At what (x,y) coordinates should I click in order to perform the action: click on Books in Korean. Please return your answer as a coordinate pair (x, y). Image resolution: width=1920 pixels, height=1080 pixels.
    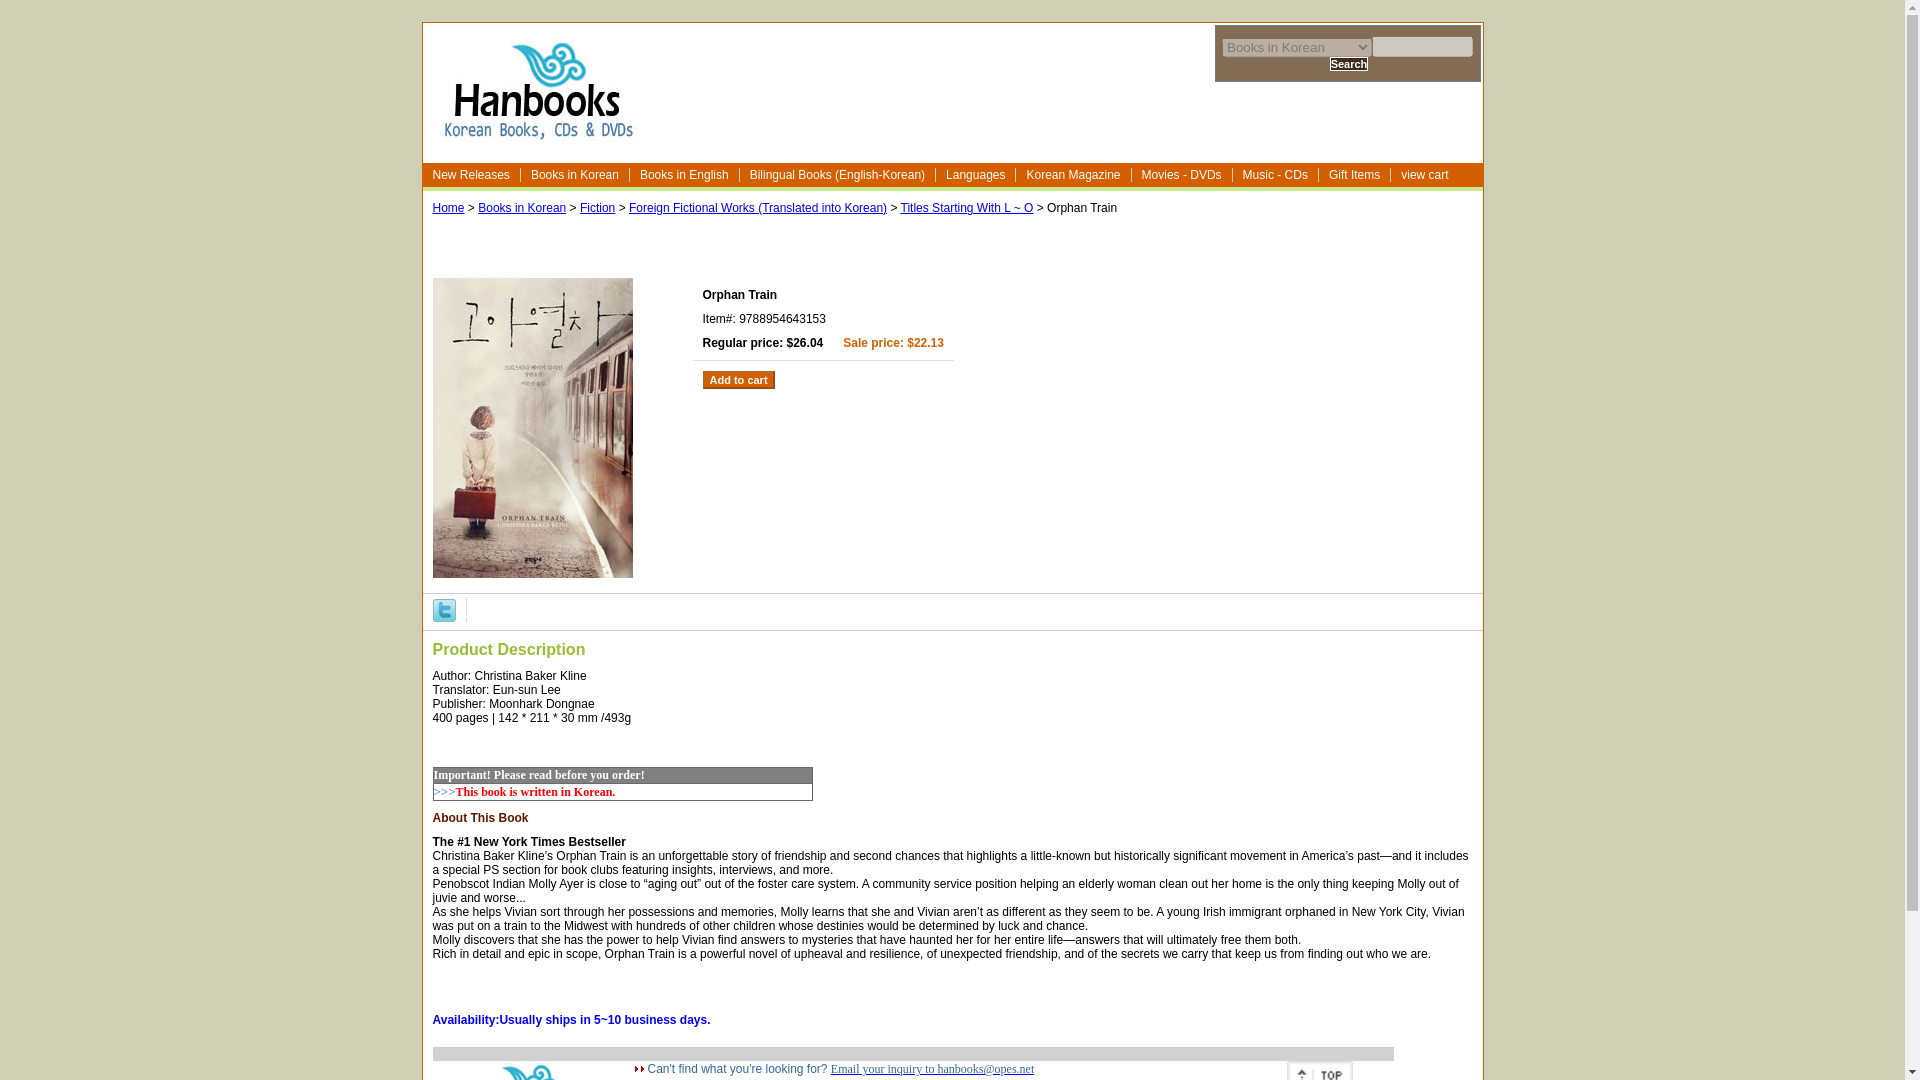
    Looking at the image, I should click on (574, 175).